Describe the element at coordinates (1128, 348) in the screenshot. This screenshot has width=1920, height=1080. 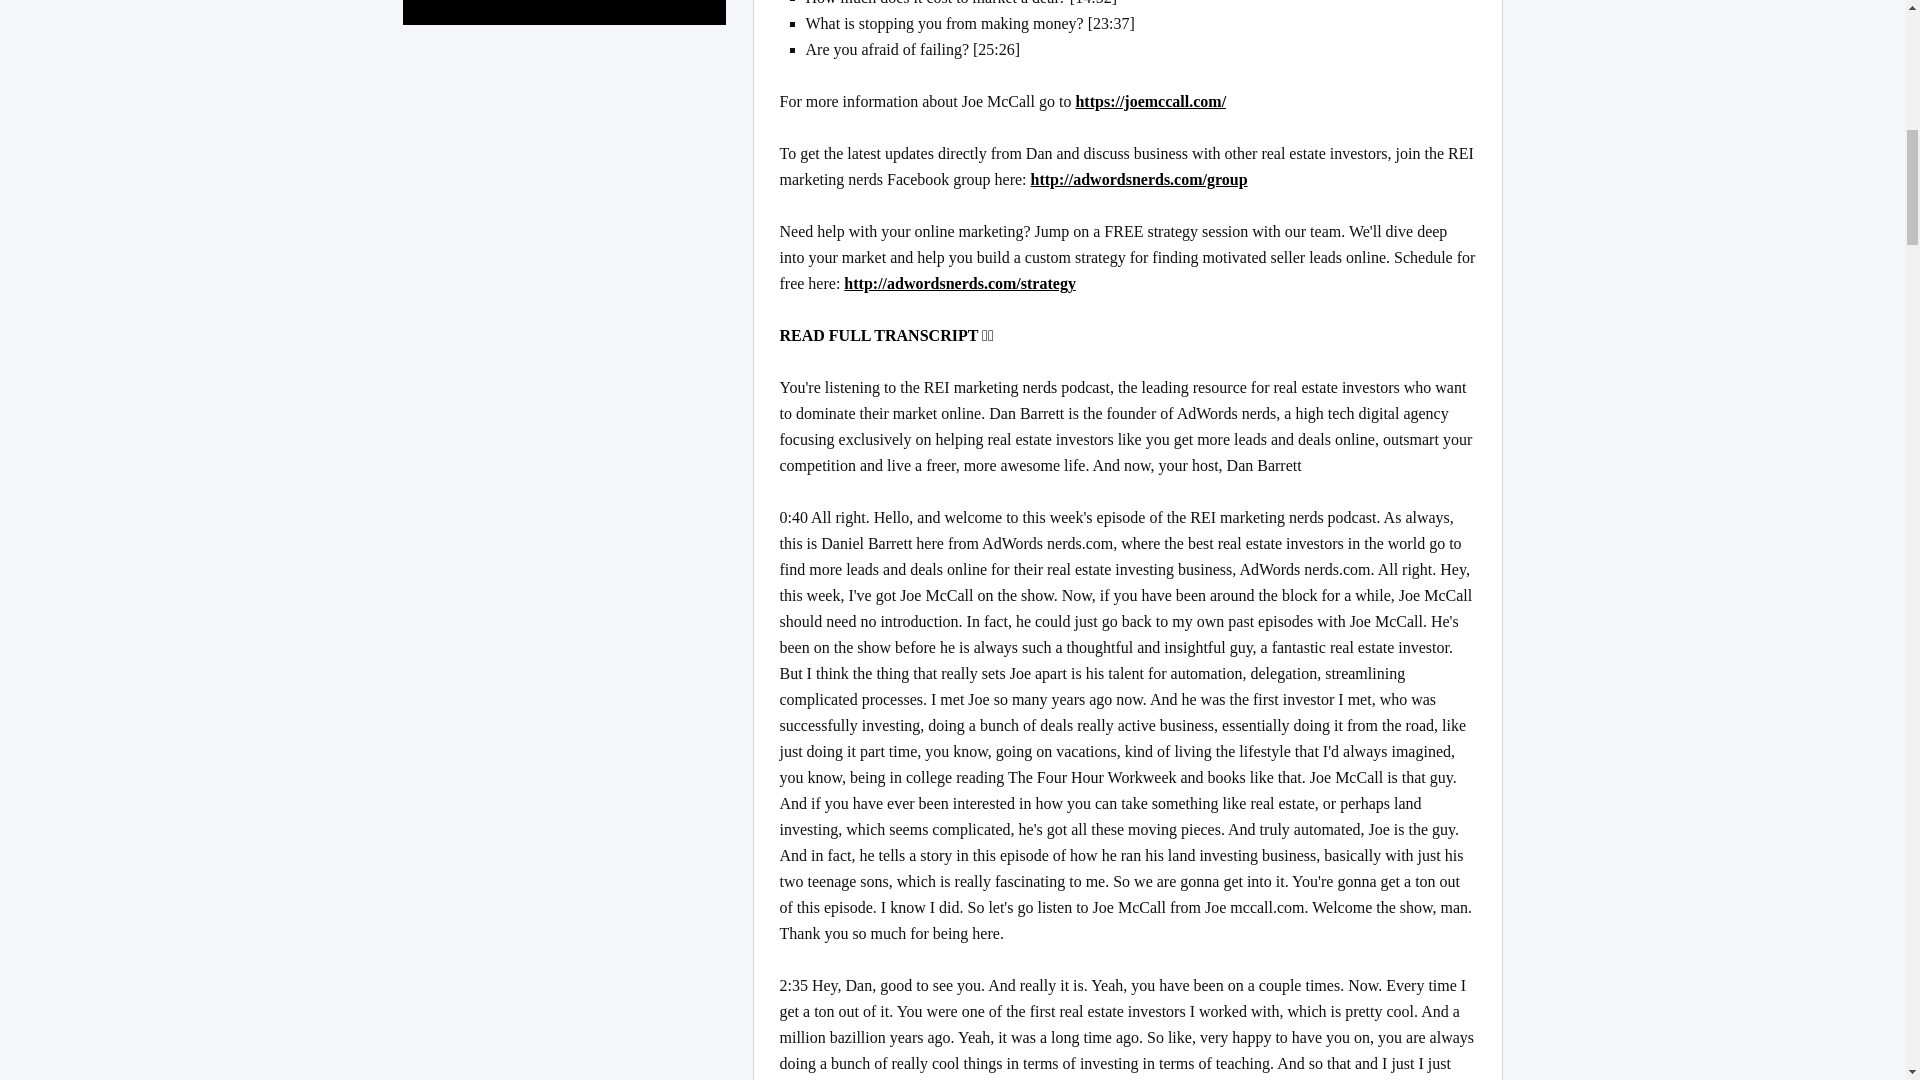
I see `READ FULL TRANSCRIPT` at that location.